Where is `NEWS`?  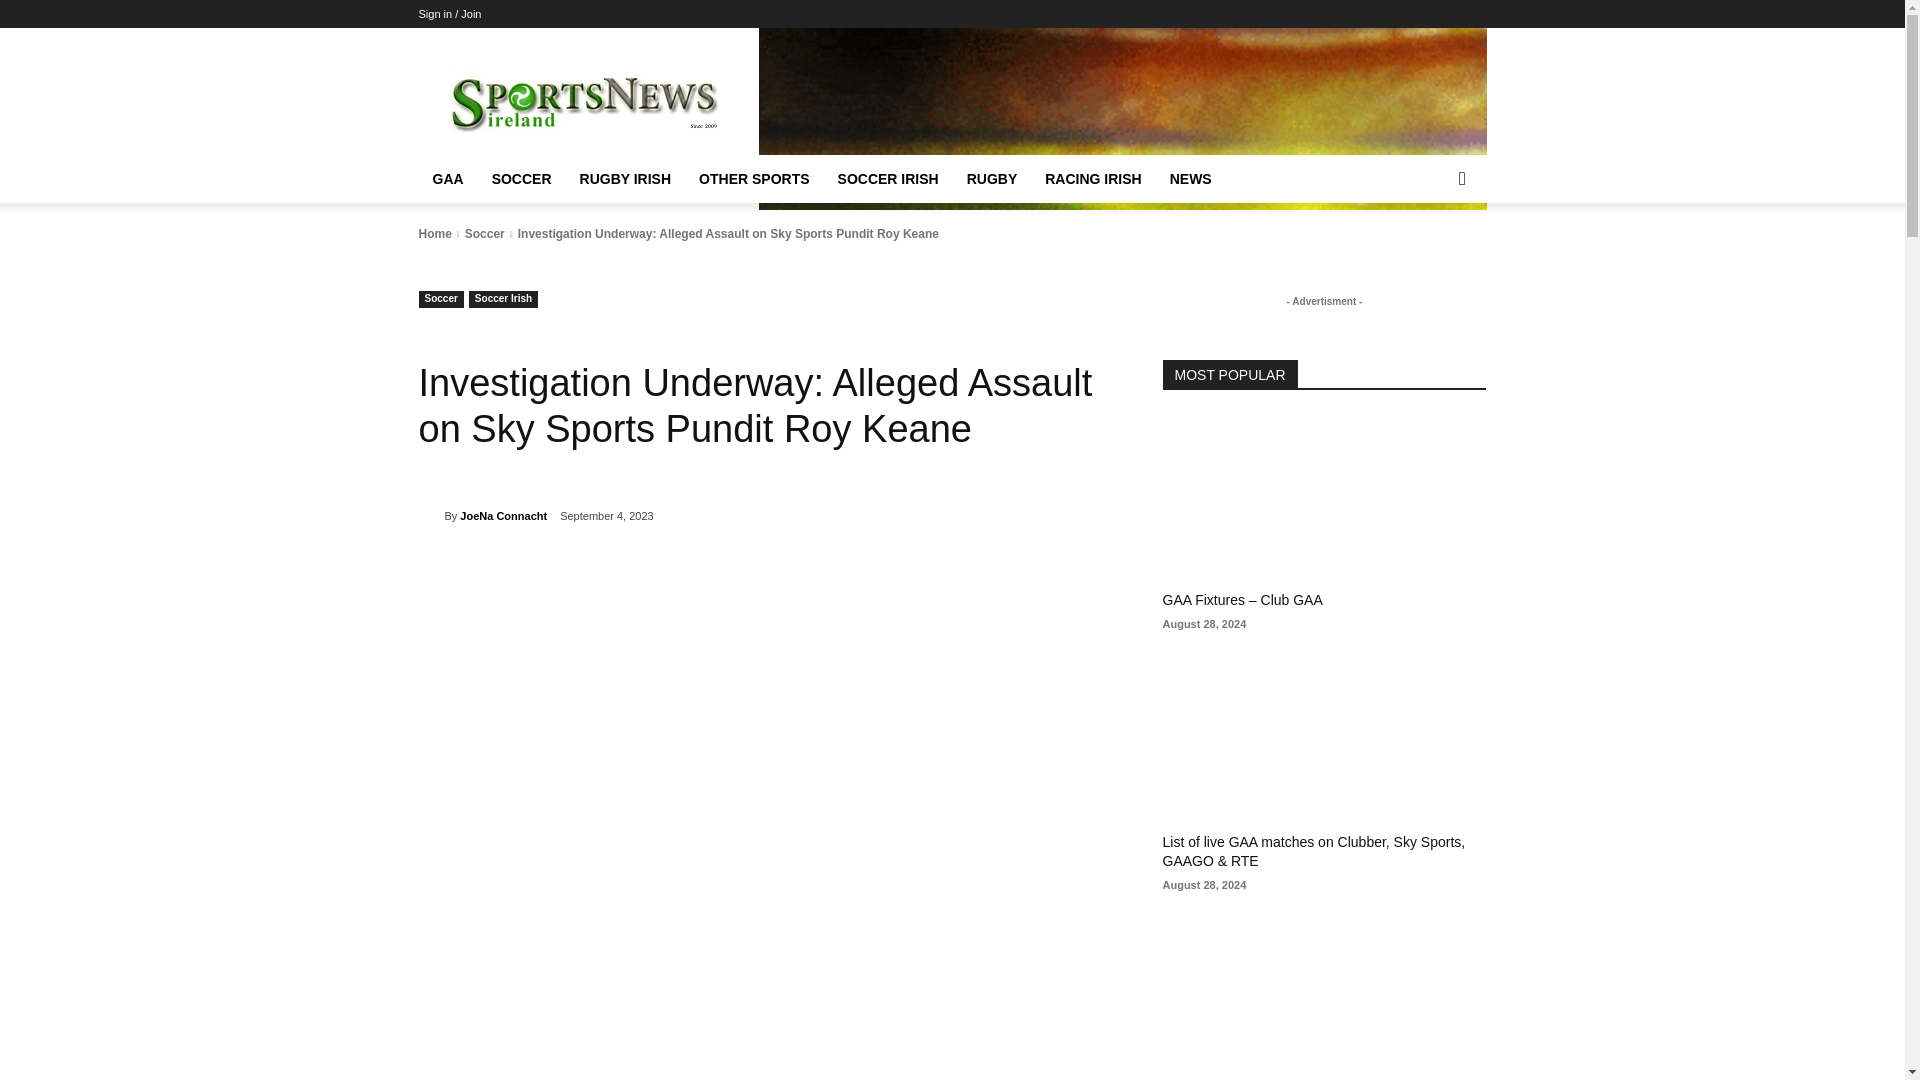 NEWS is located at coordinates (1190, 179).